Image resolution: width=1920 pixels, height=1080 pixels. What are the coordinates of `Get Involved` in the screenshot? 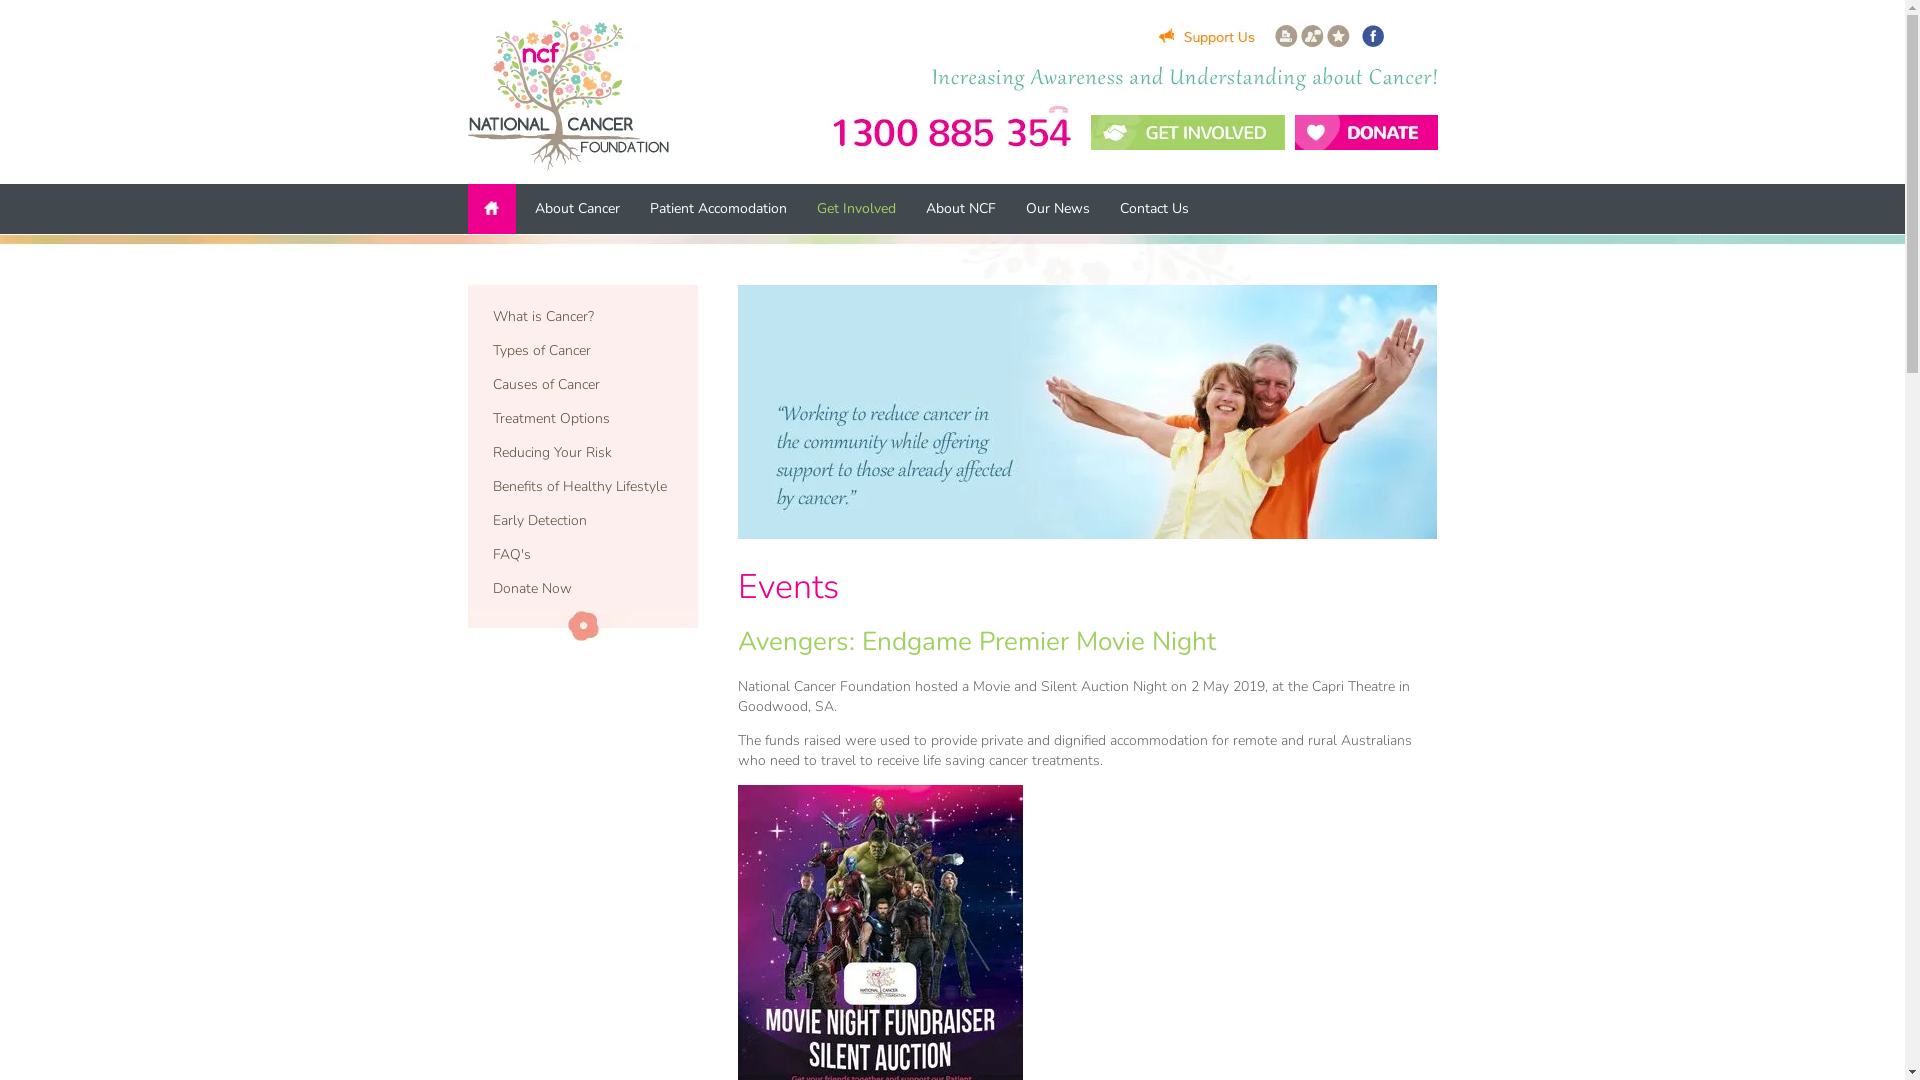 It's located at (856, 209).